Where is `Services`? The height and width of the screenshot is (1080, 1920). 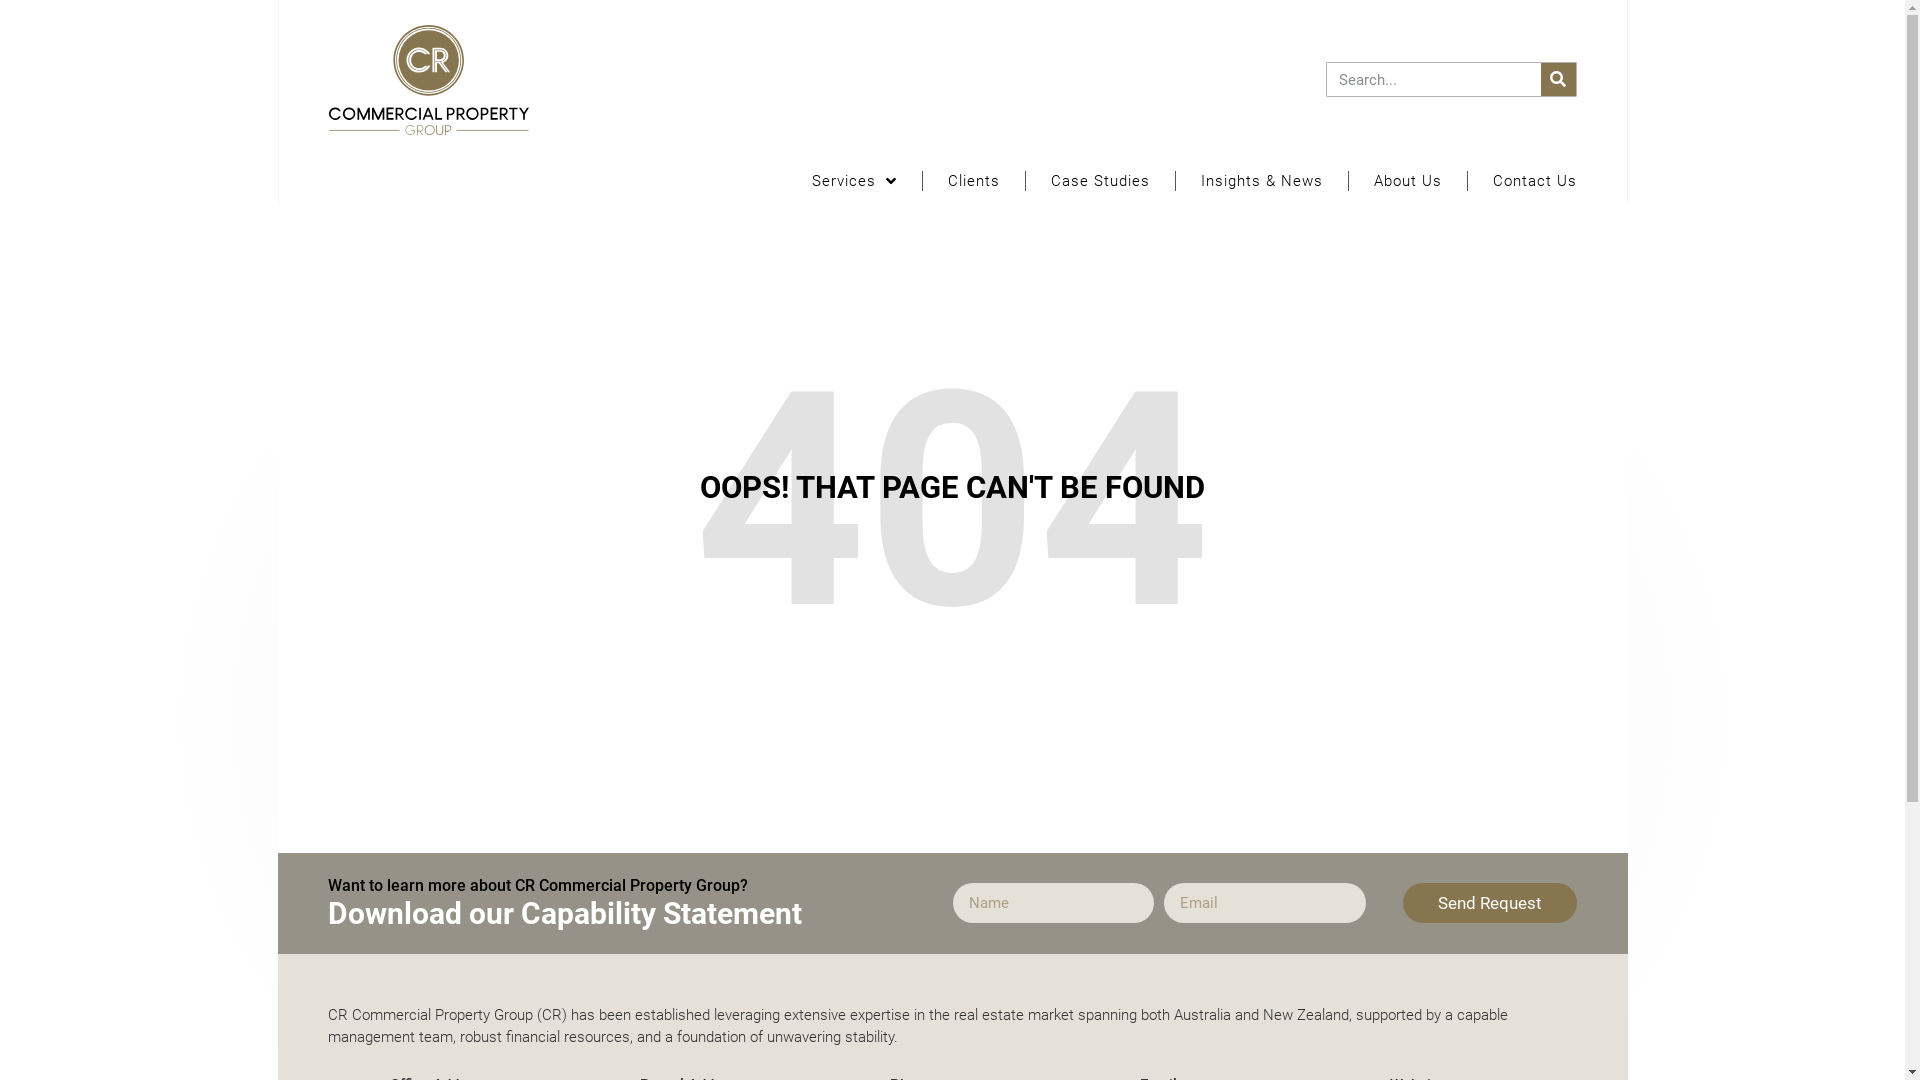
Services is located at coordinates (854, 182).